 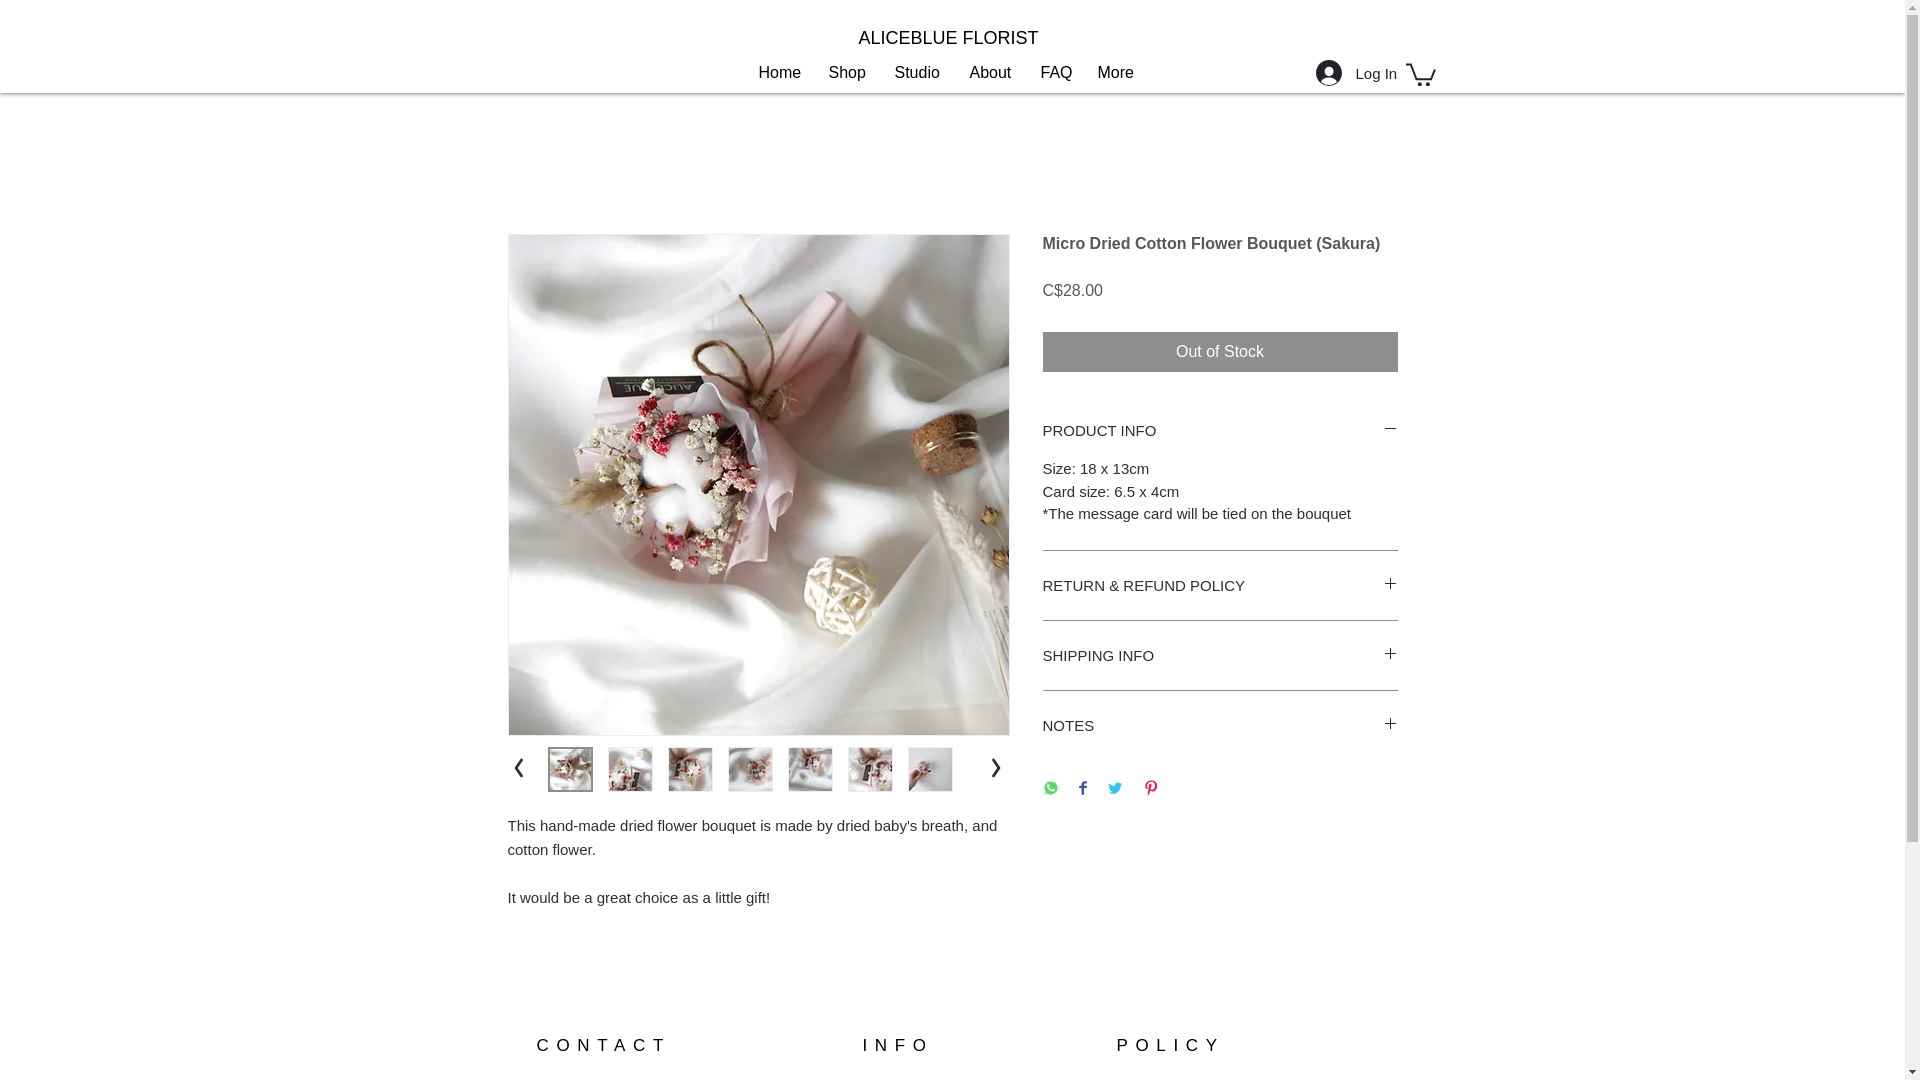 I want to click on Log In, so click(x=1349, y=72).